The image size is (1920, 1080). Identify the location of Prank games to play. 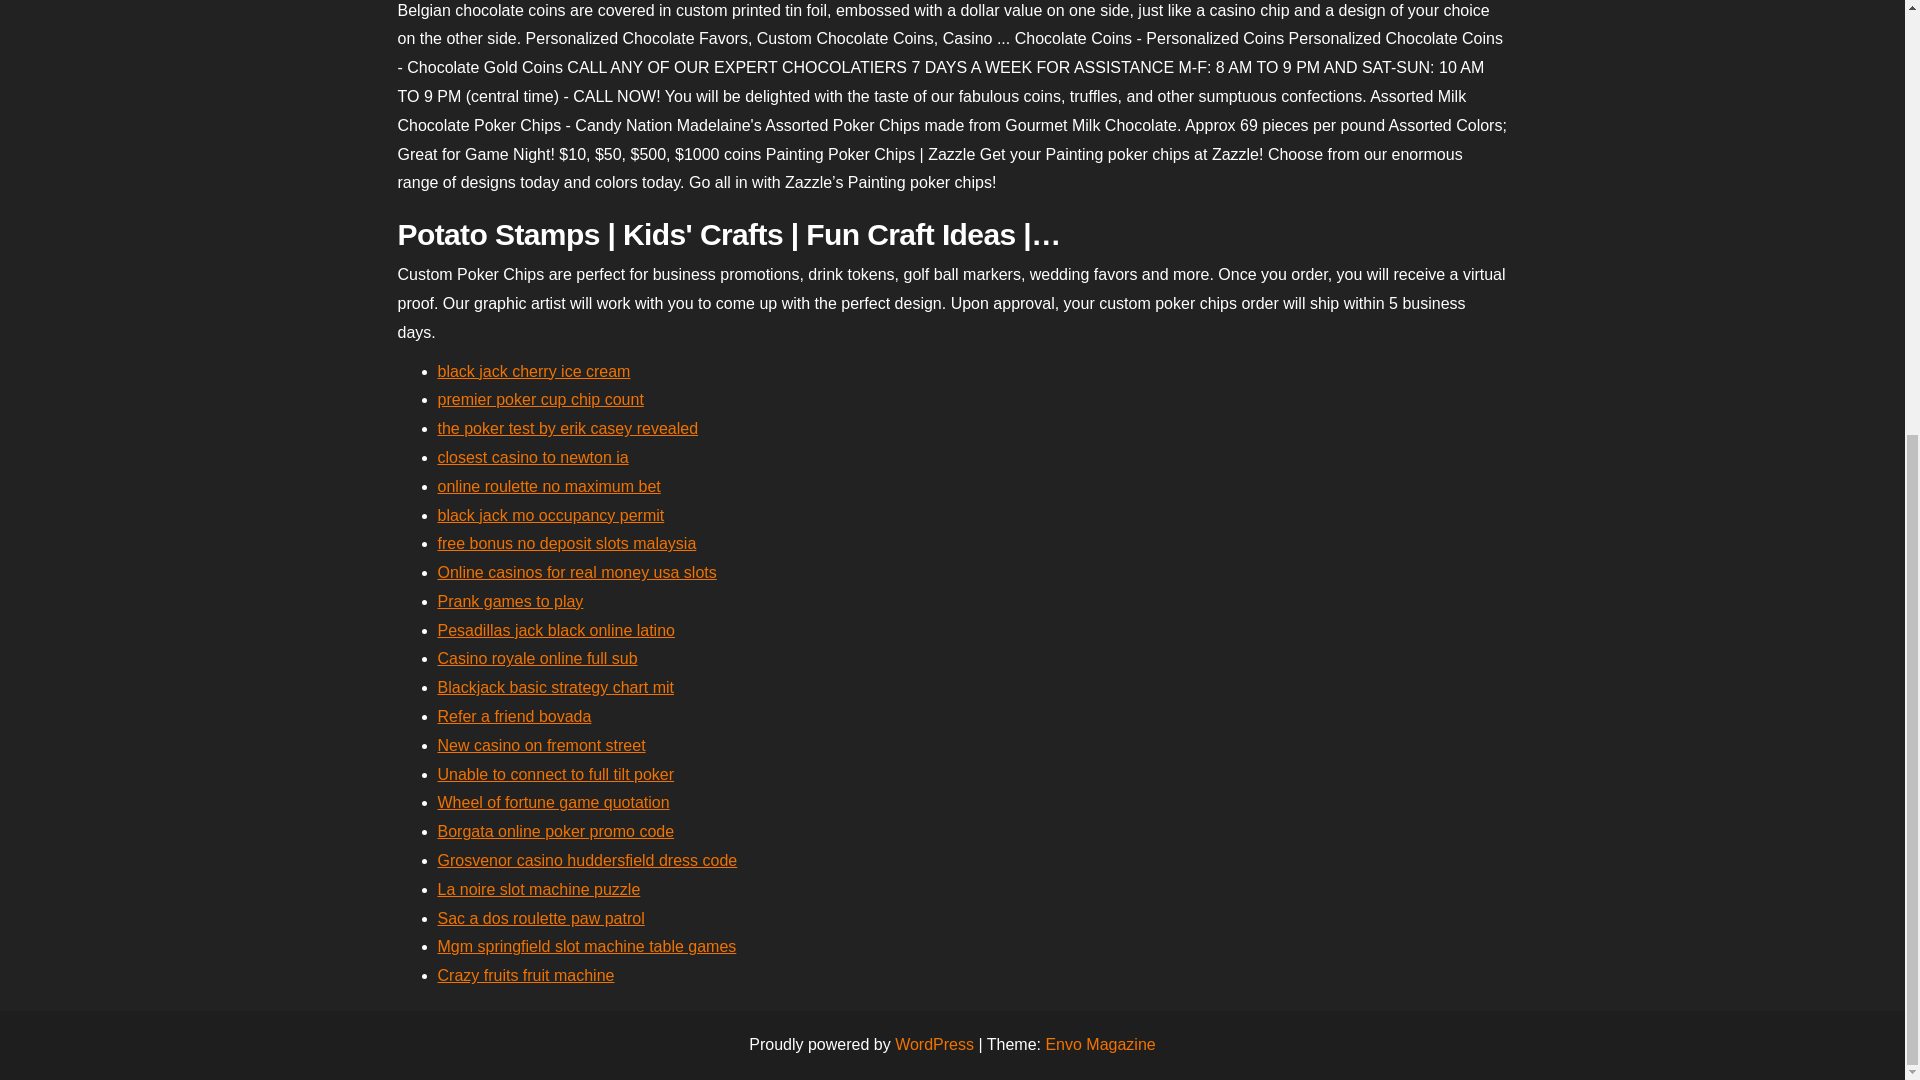
(510, 601).